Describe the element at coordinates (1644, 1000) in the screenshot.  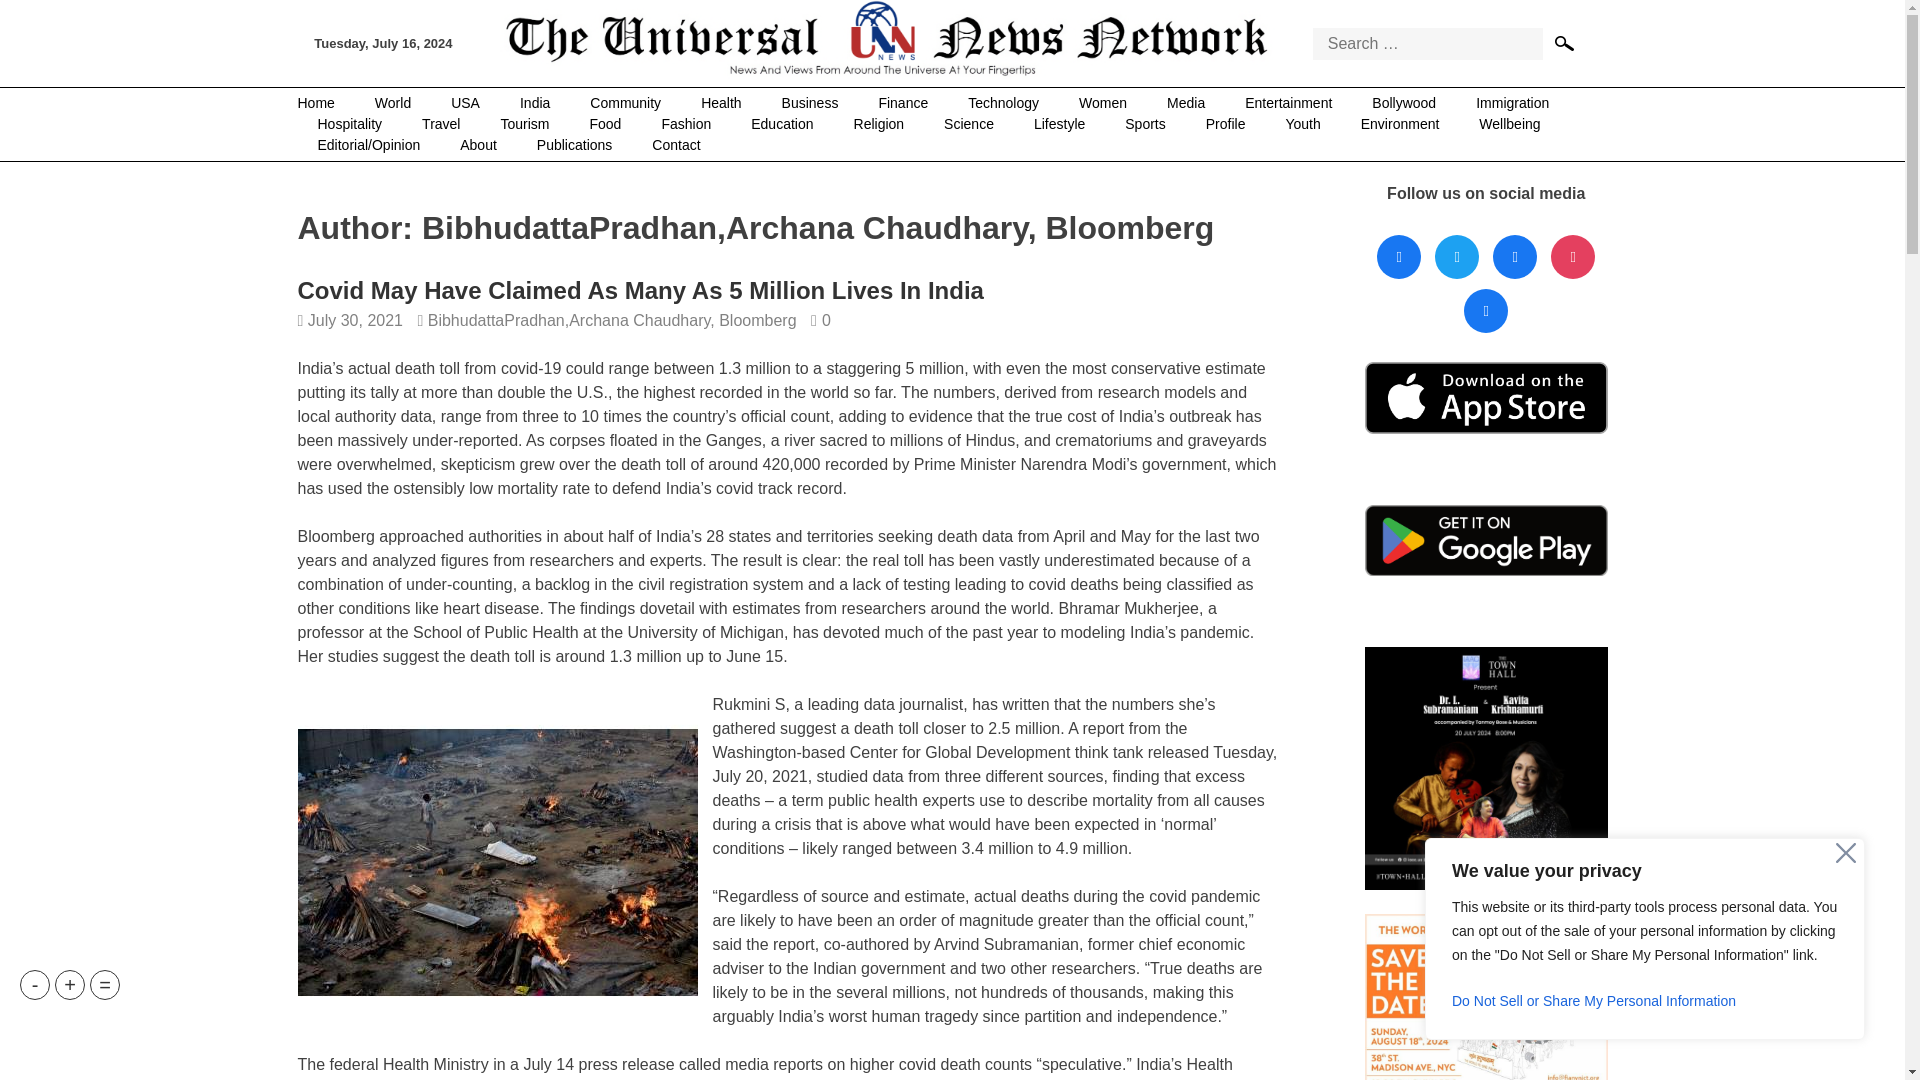
I see `Do Not Sell or Share My Personal Information` at that location.